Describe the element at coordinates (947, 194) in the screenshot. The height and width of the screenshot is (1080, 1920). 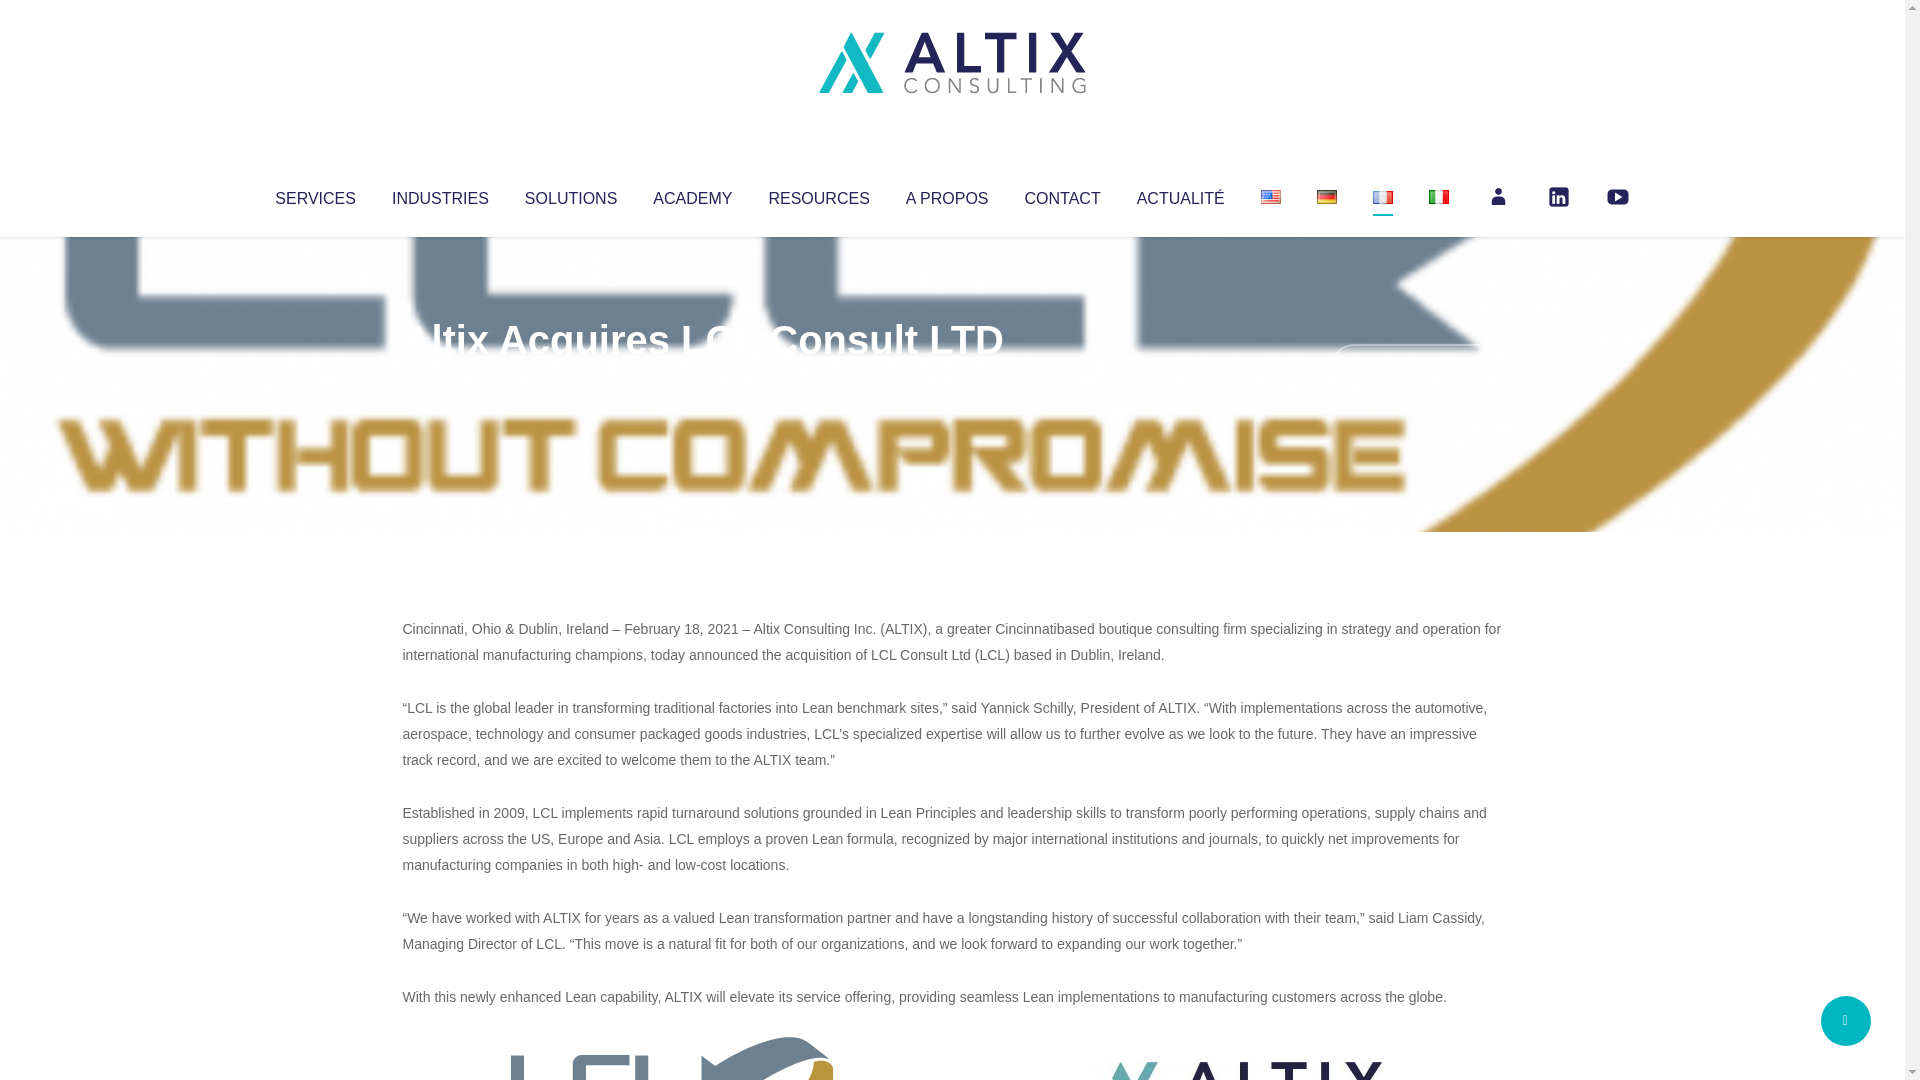
I see `A PROPOS` at that location.